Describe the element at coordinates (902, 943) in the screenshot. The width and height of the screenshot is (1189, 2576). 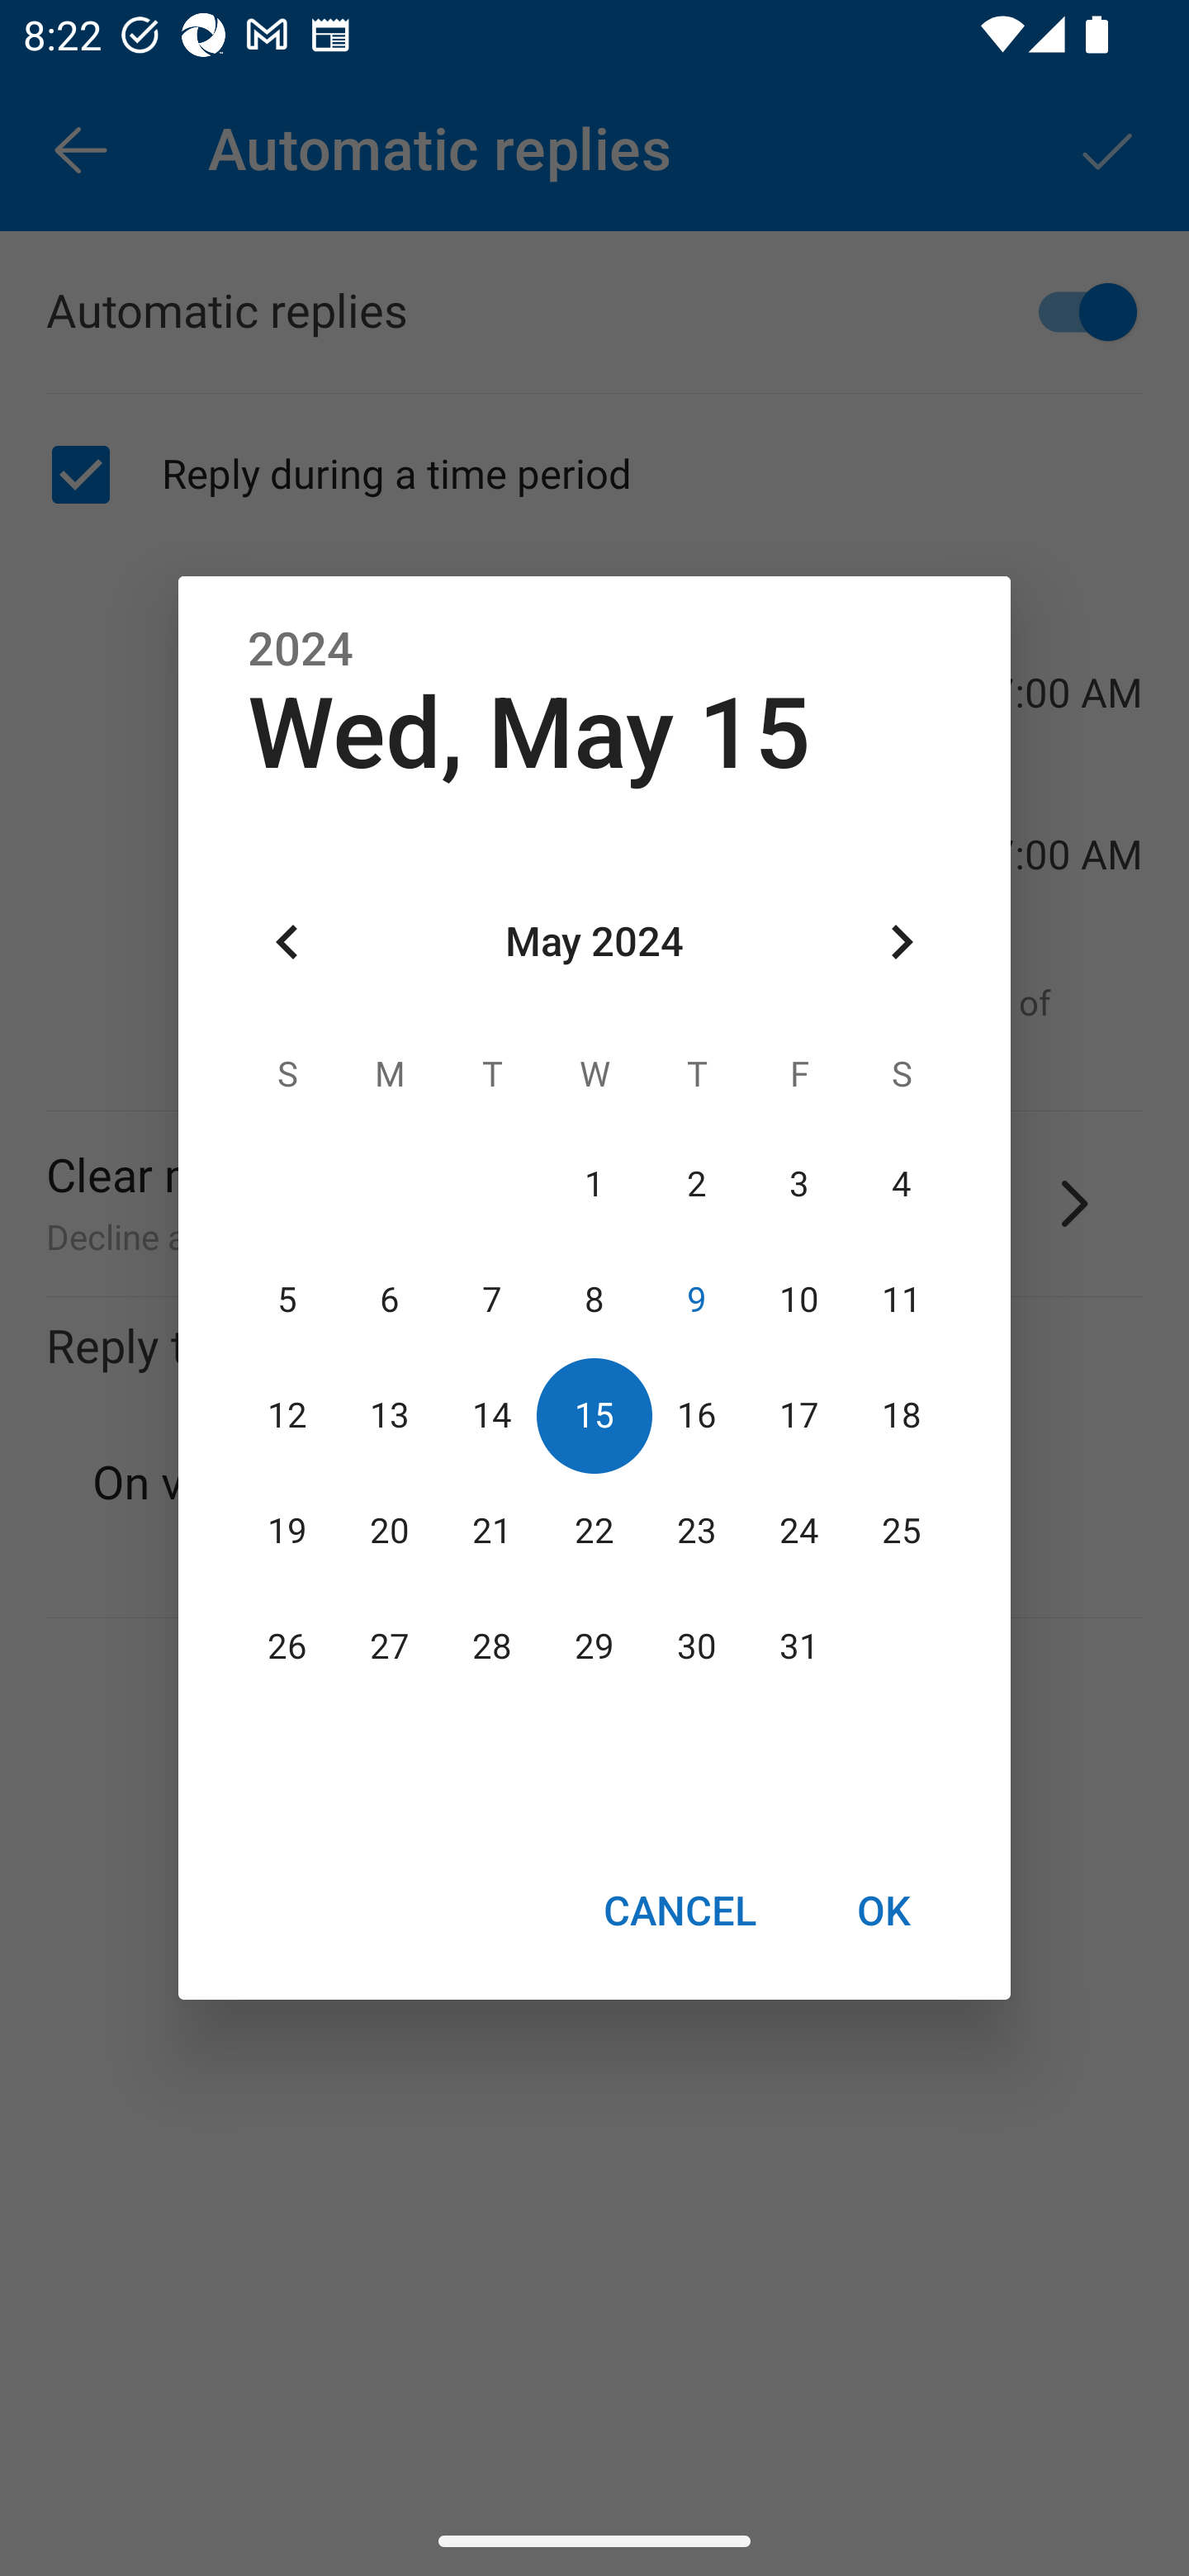
I see `Next month` at that location.